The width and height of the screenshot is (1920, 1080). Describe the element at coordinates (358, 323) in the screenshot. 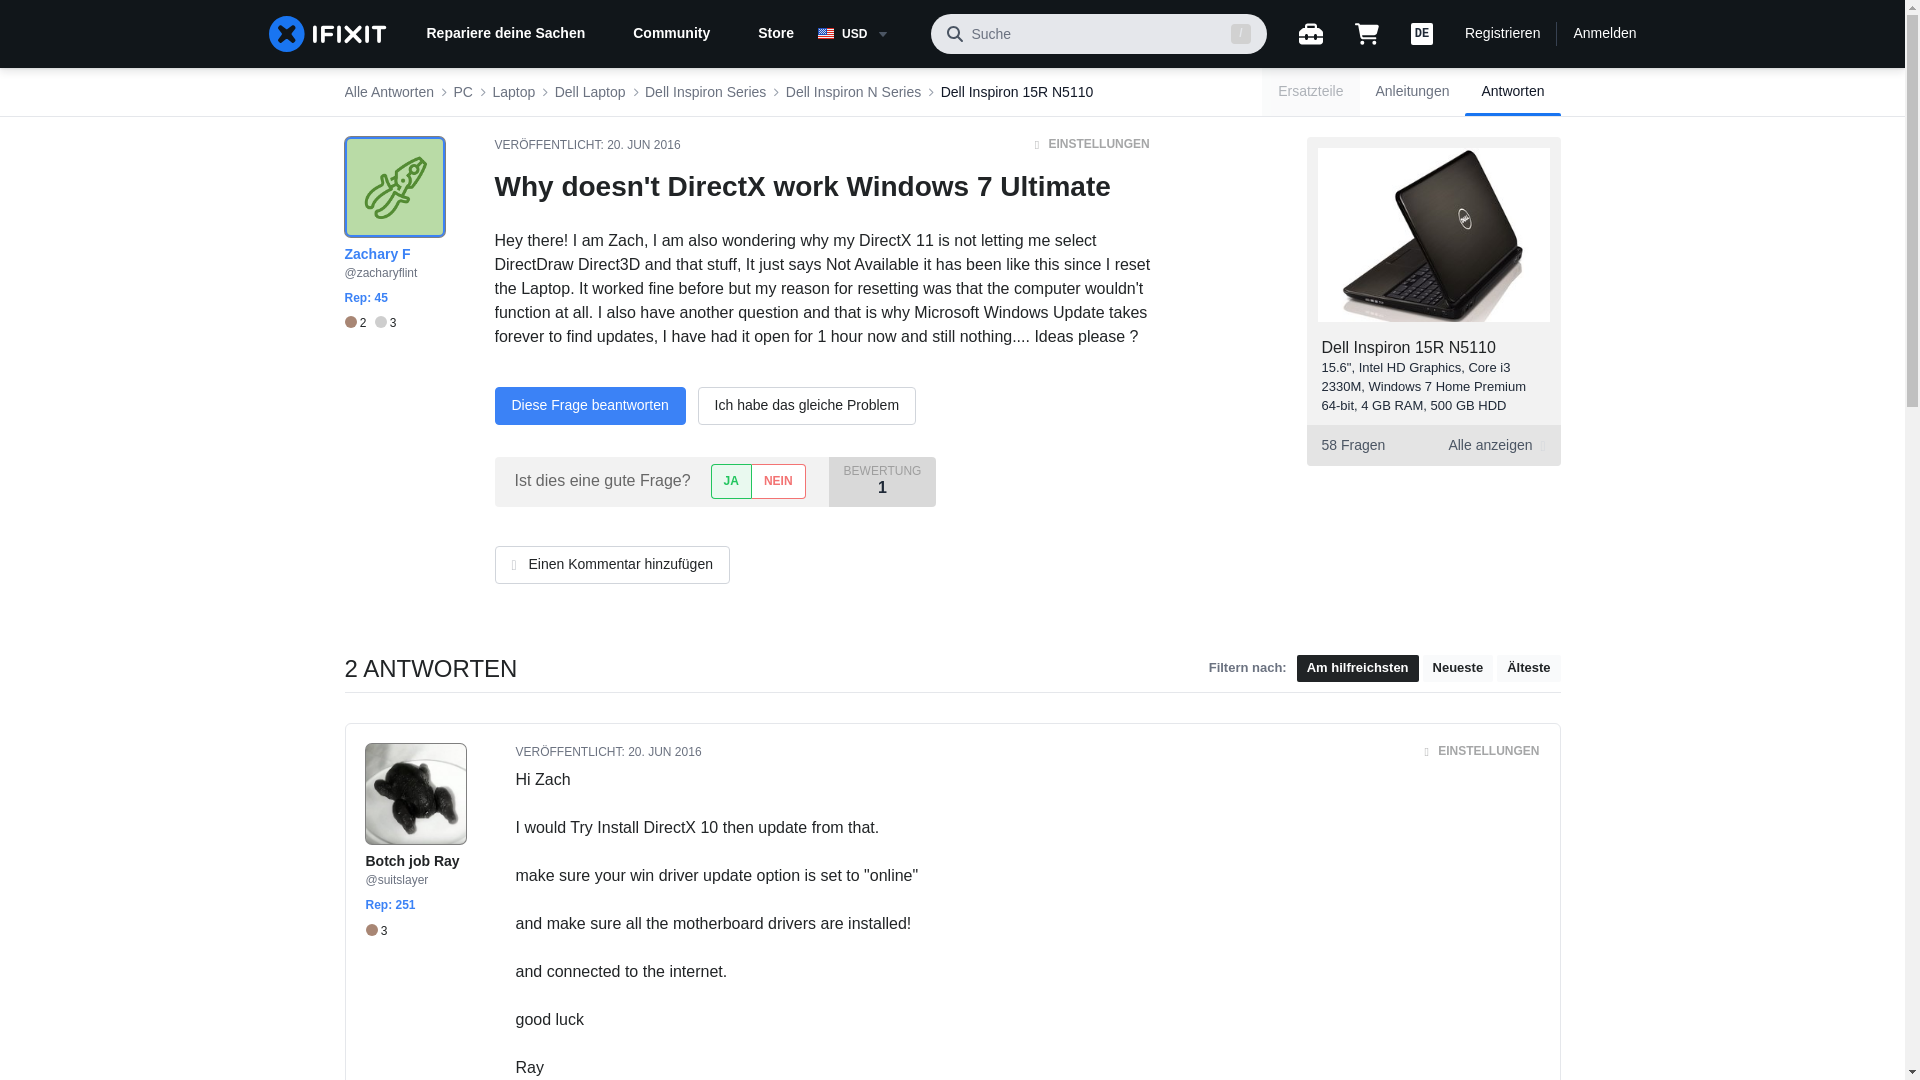

I see `2 Bronze Auszeichnungen` at that location.